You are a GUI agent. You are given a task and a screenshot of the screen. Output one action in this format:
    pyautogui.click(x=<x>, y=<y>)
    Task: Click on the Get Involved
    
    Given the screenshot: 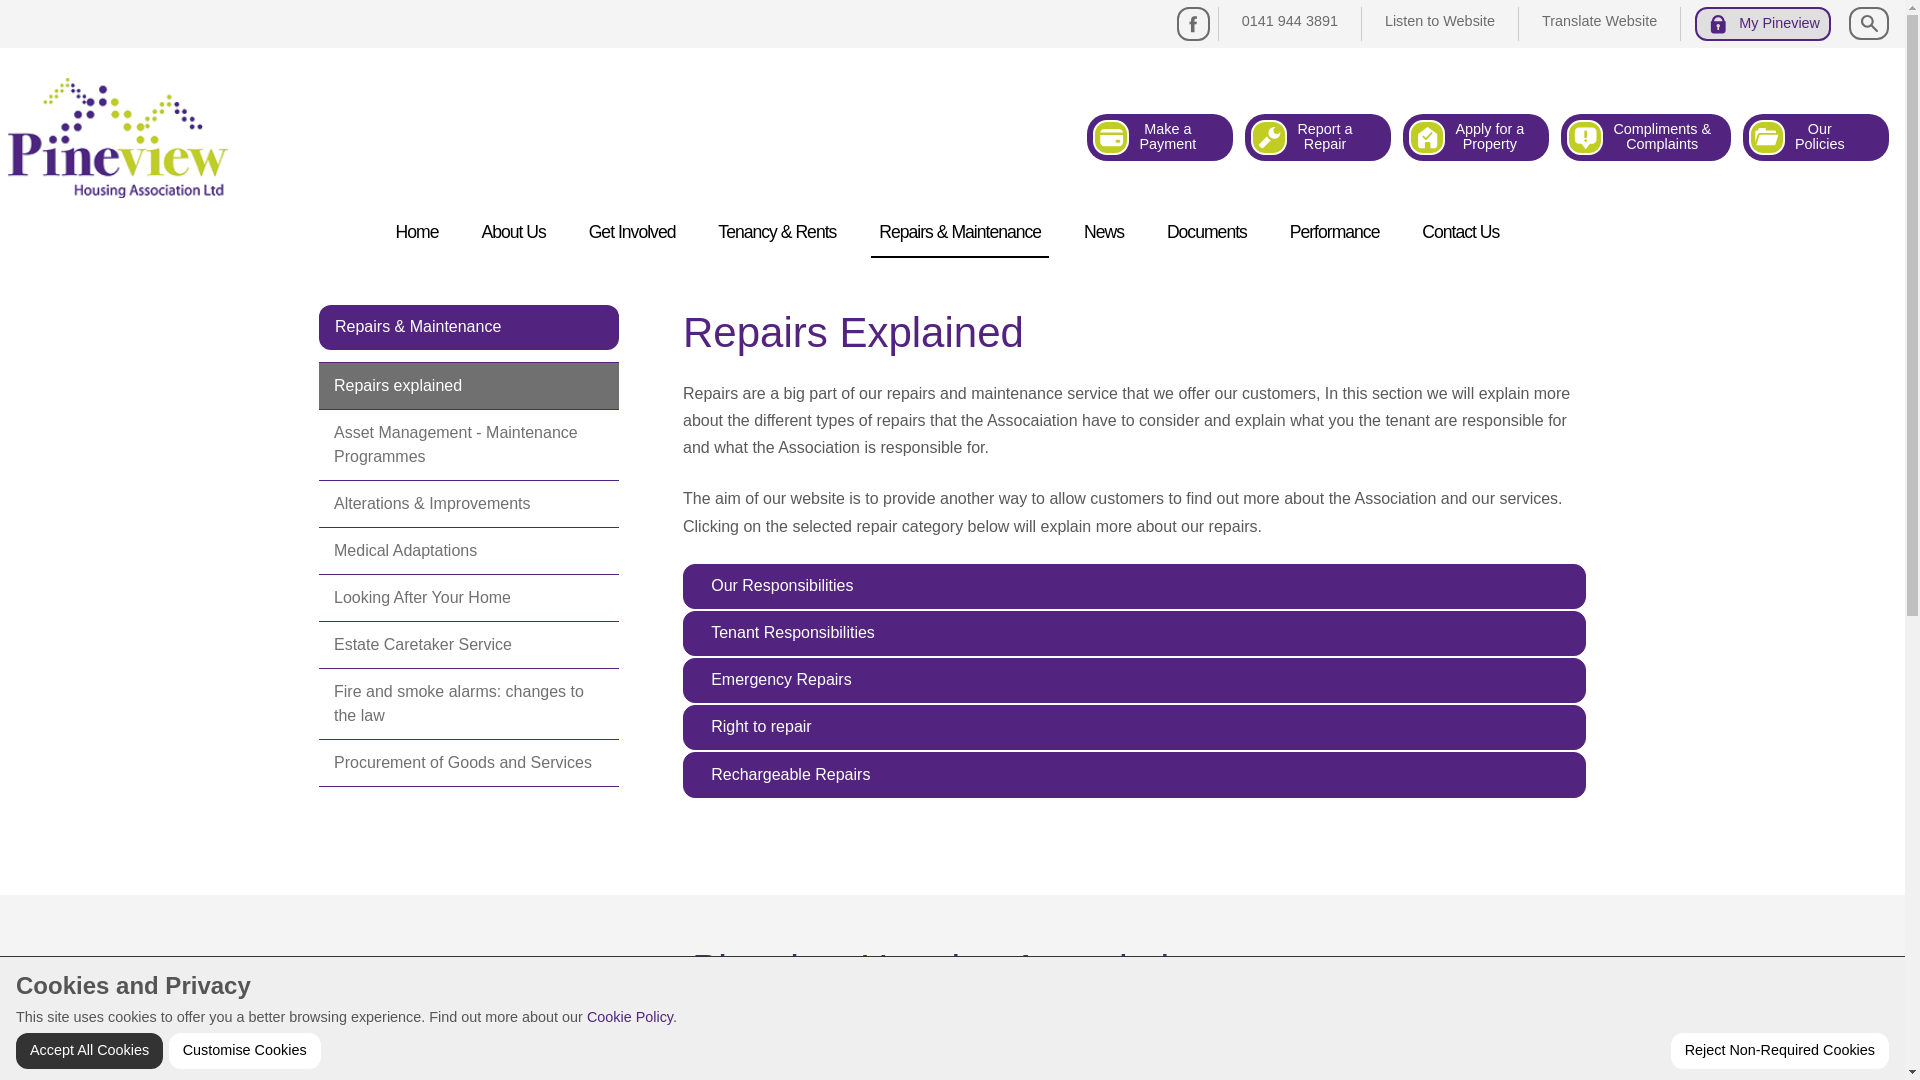 What is the action you would take?
    pyautogui.click(x=632, y=232)
    